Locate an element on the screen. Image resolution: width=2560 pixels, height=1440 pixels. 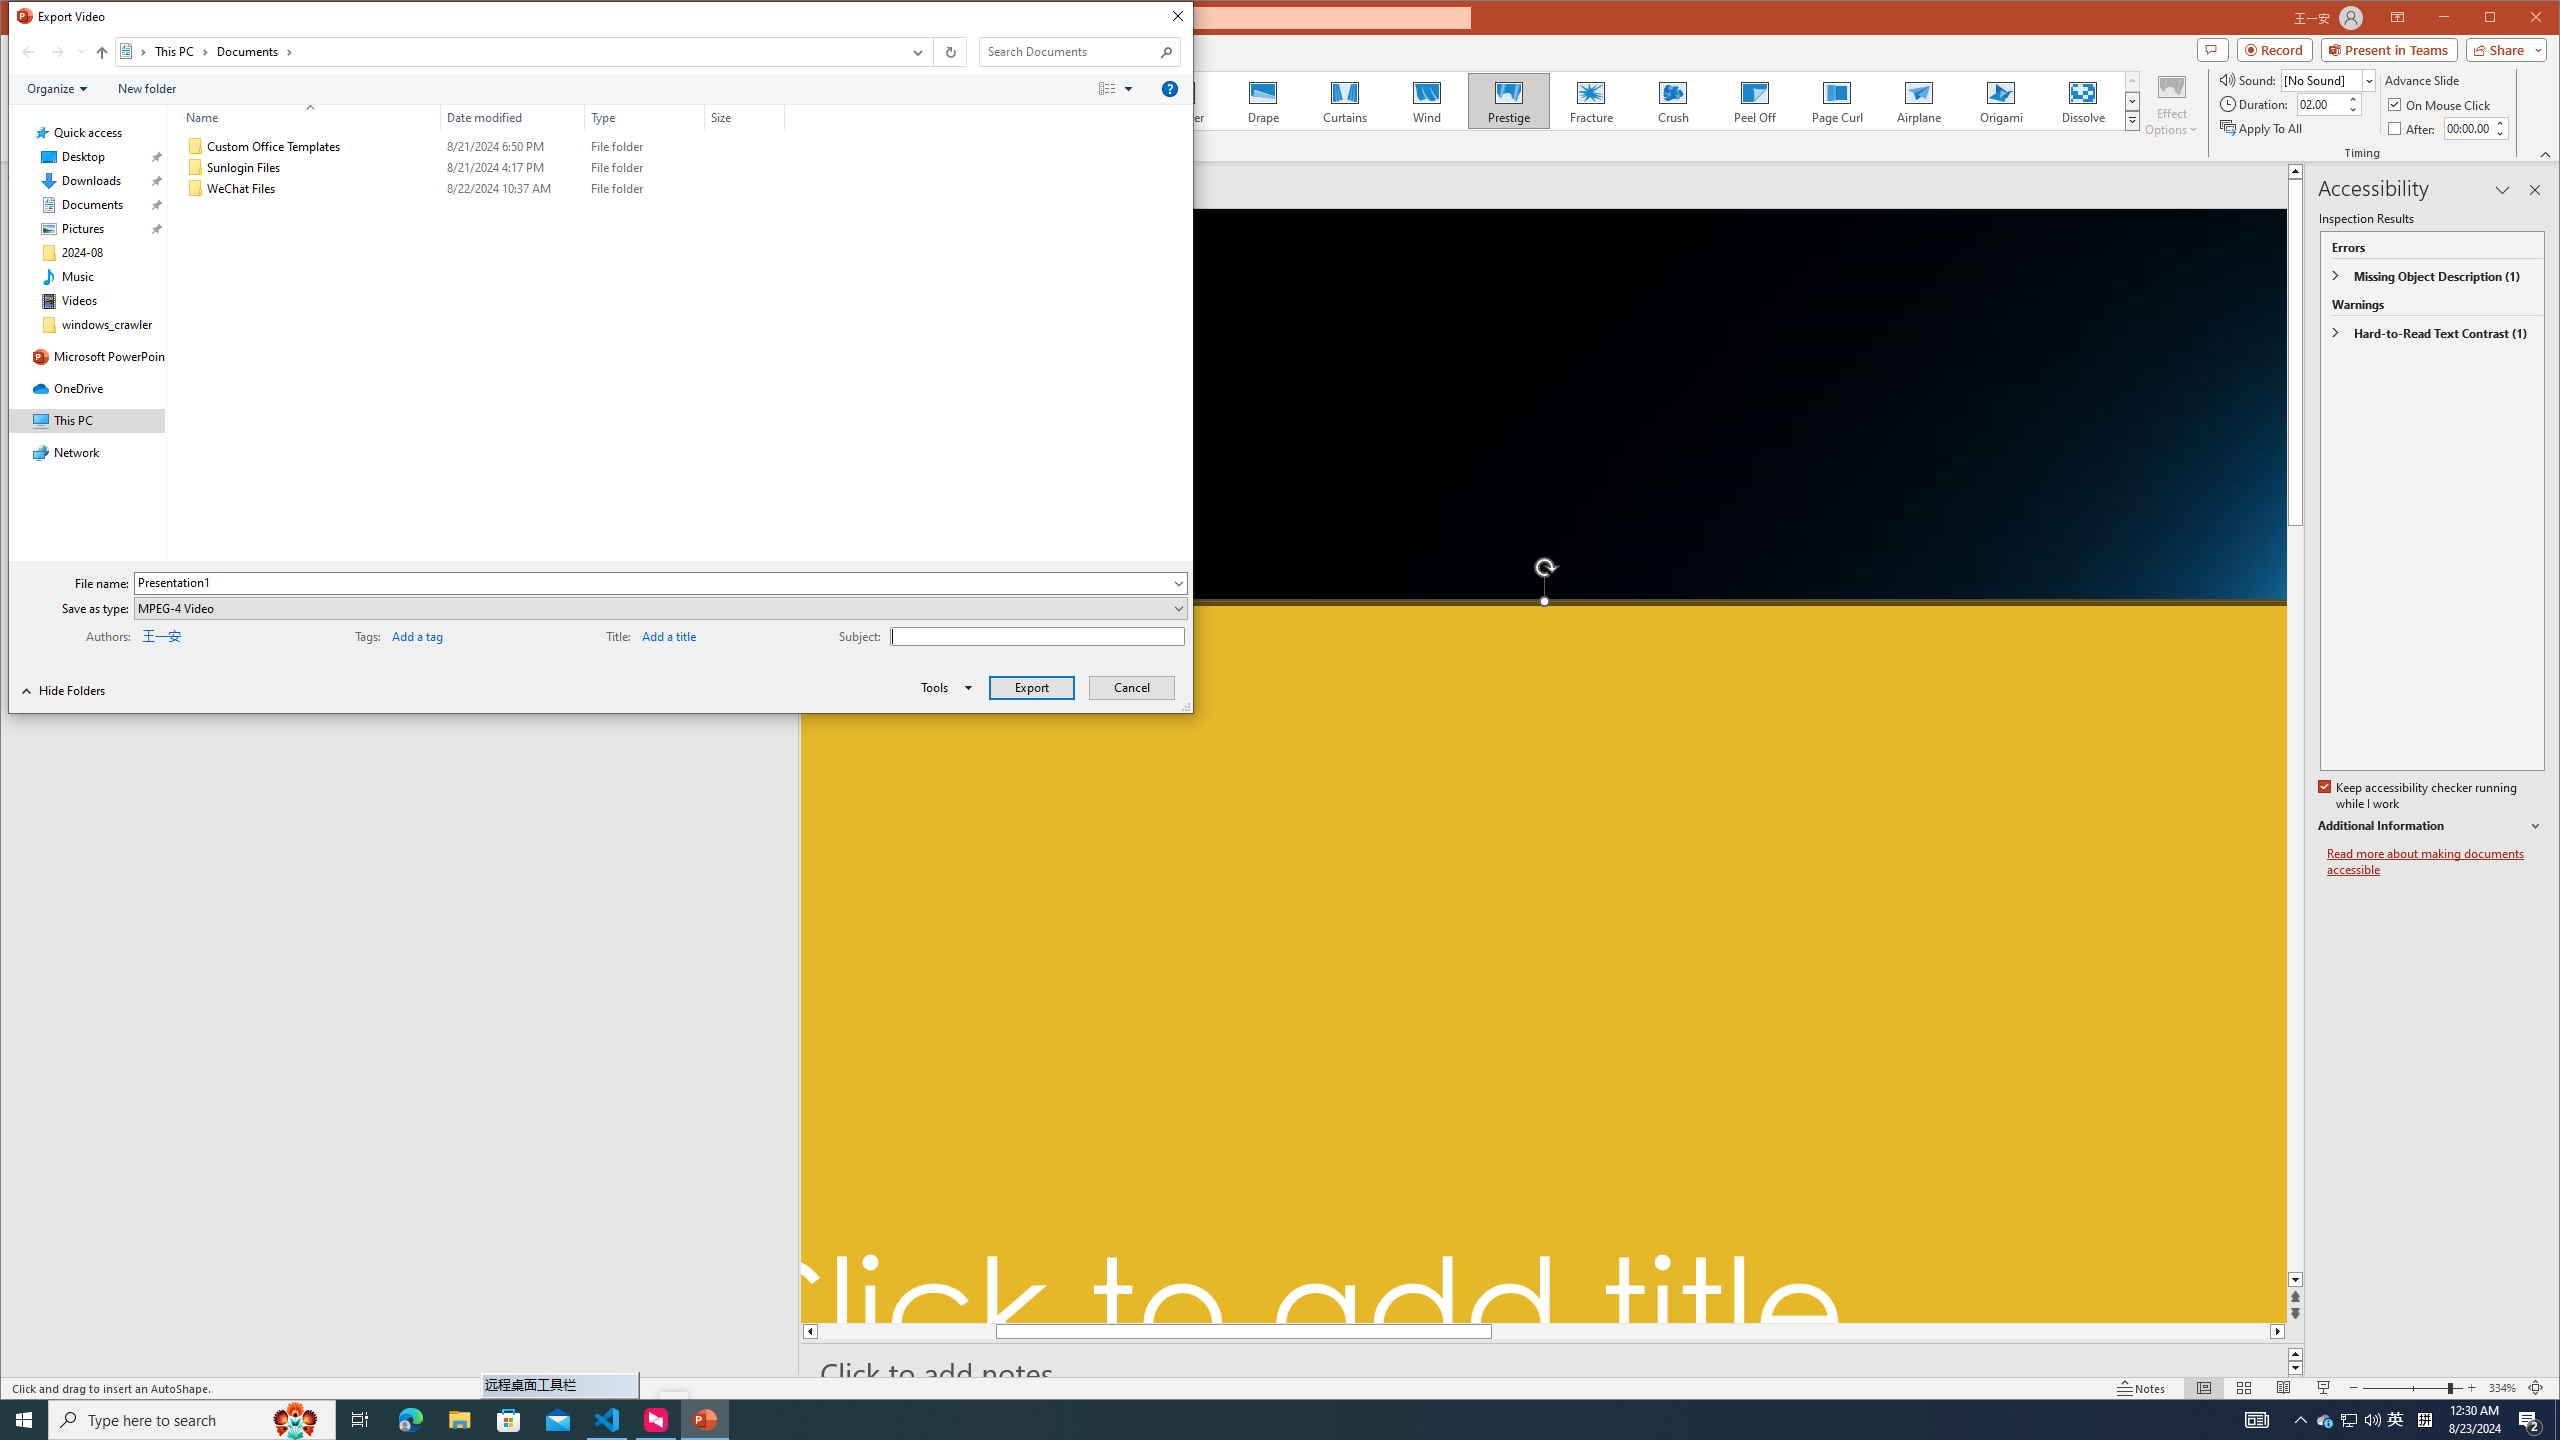
Custom Office Templates is located at coordinates (480, 146).